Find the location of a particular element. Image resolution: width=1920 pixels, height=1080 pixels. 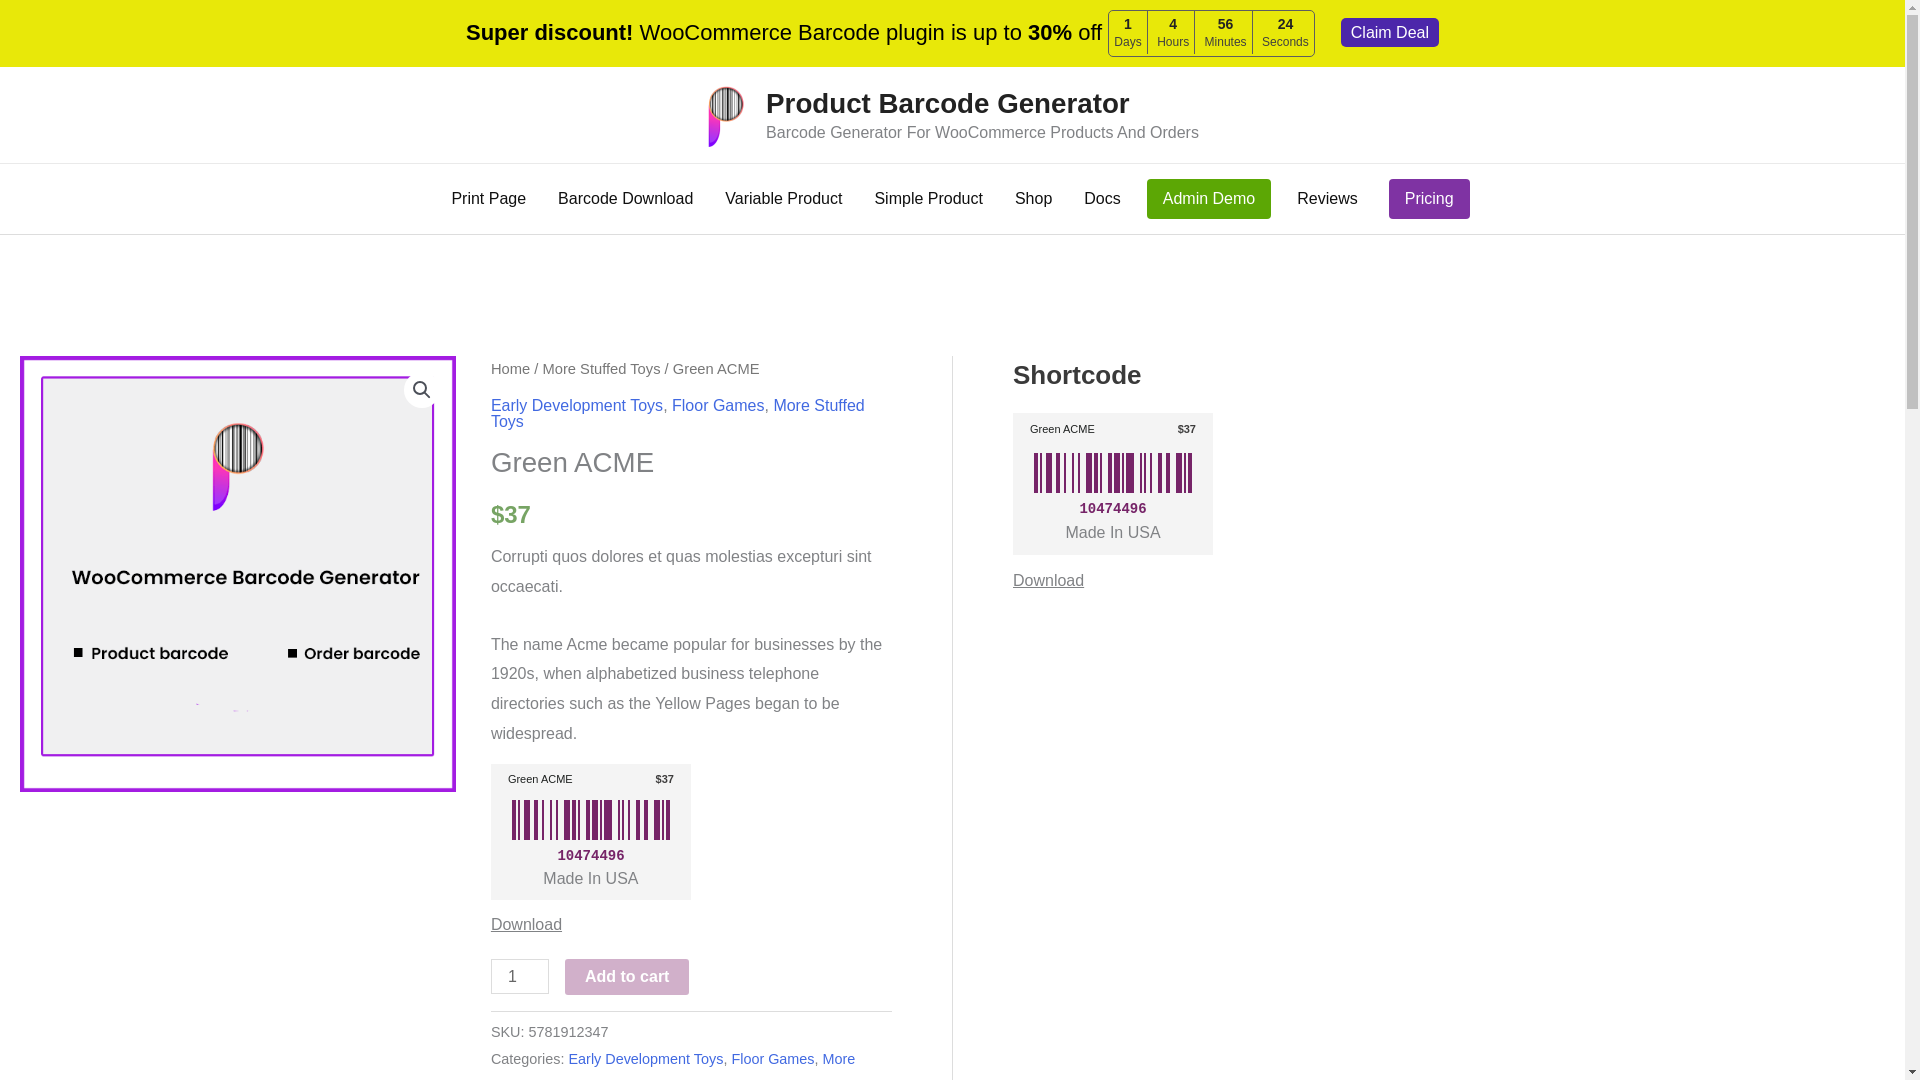

Shop is located at coordinates (1032, 199).